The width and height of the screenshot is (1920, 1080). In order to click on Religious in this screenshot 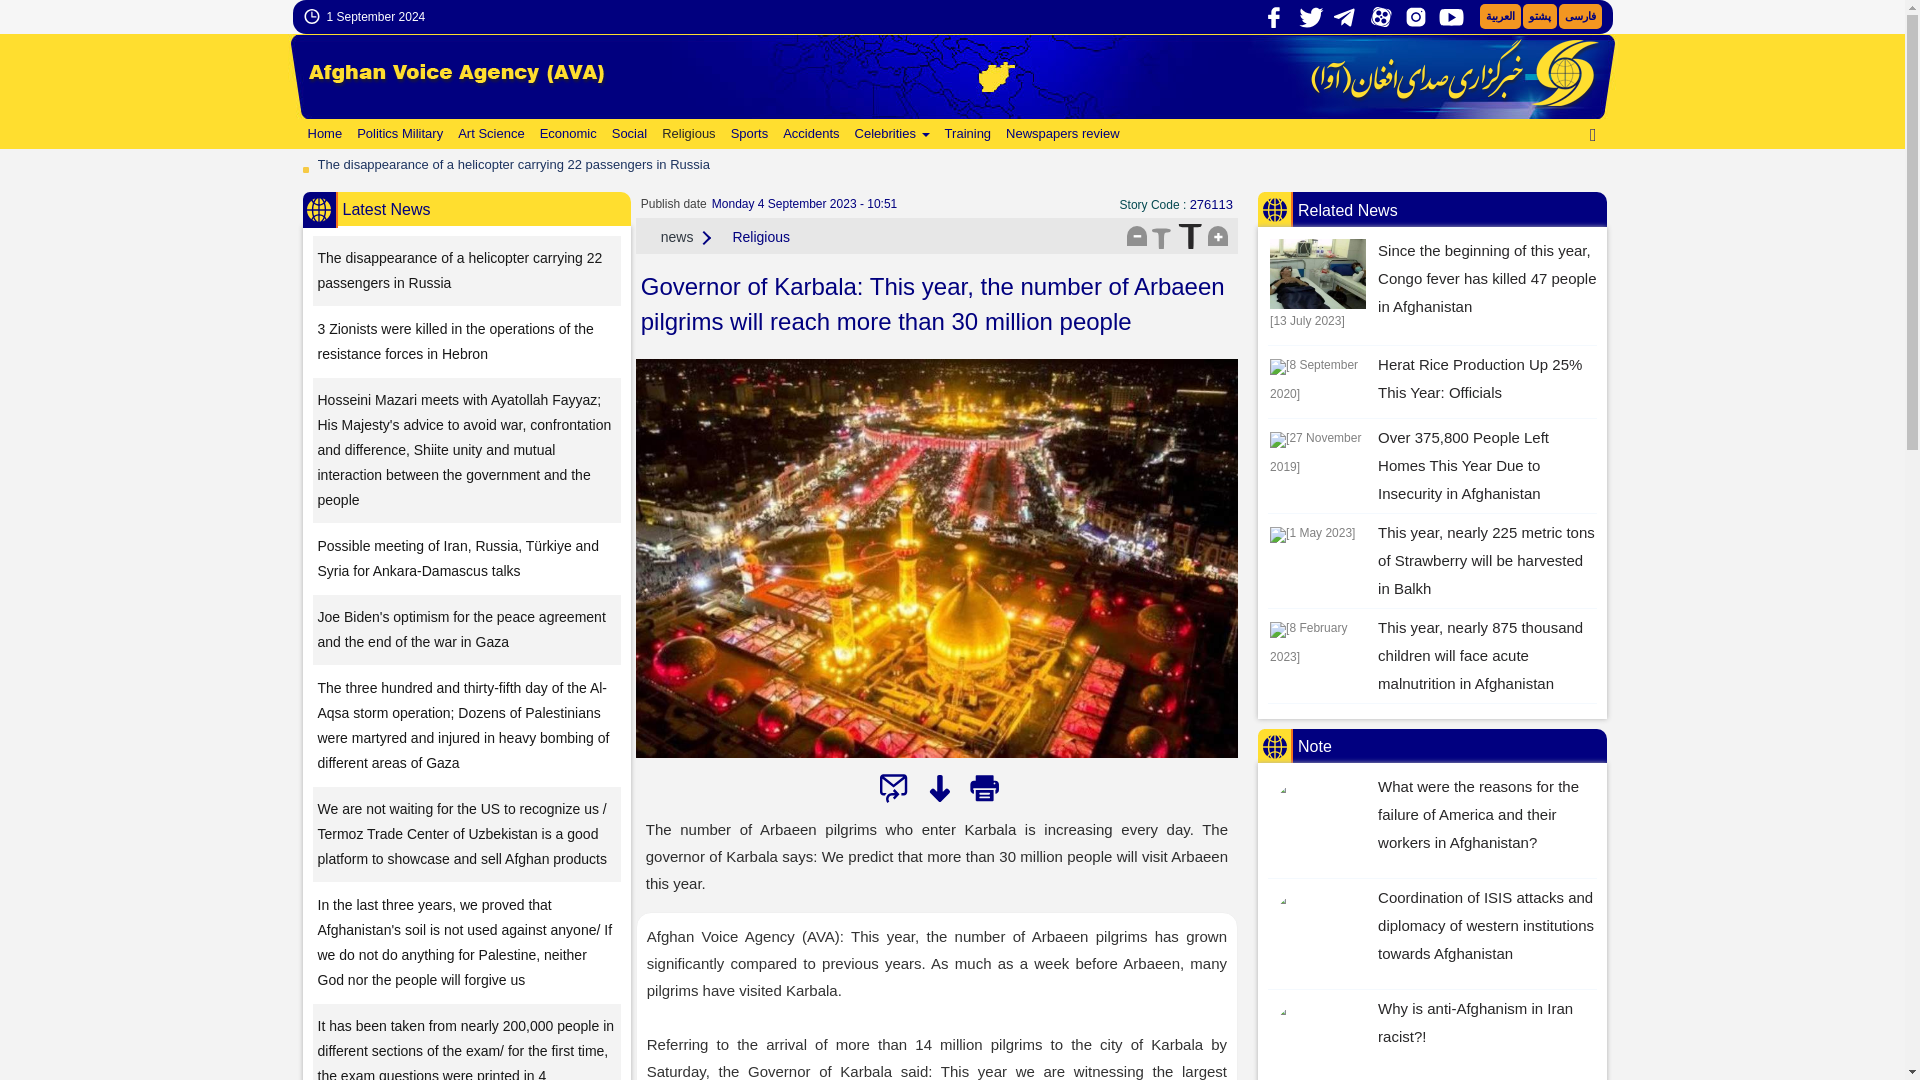, I will do `click(686, 134)`.